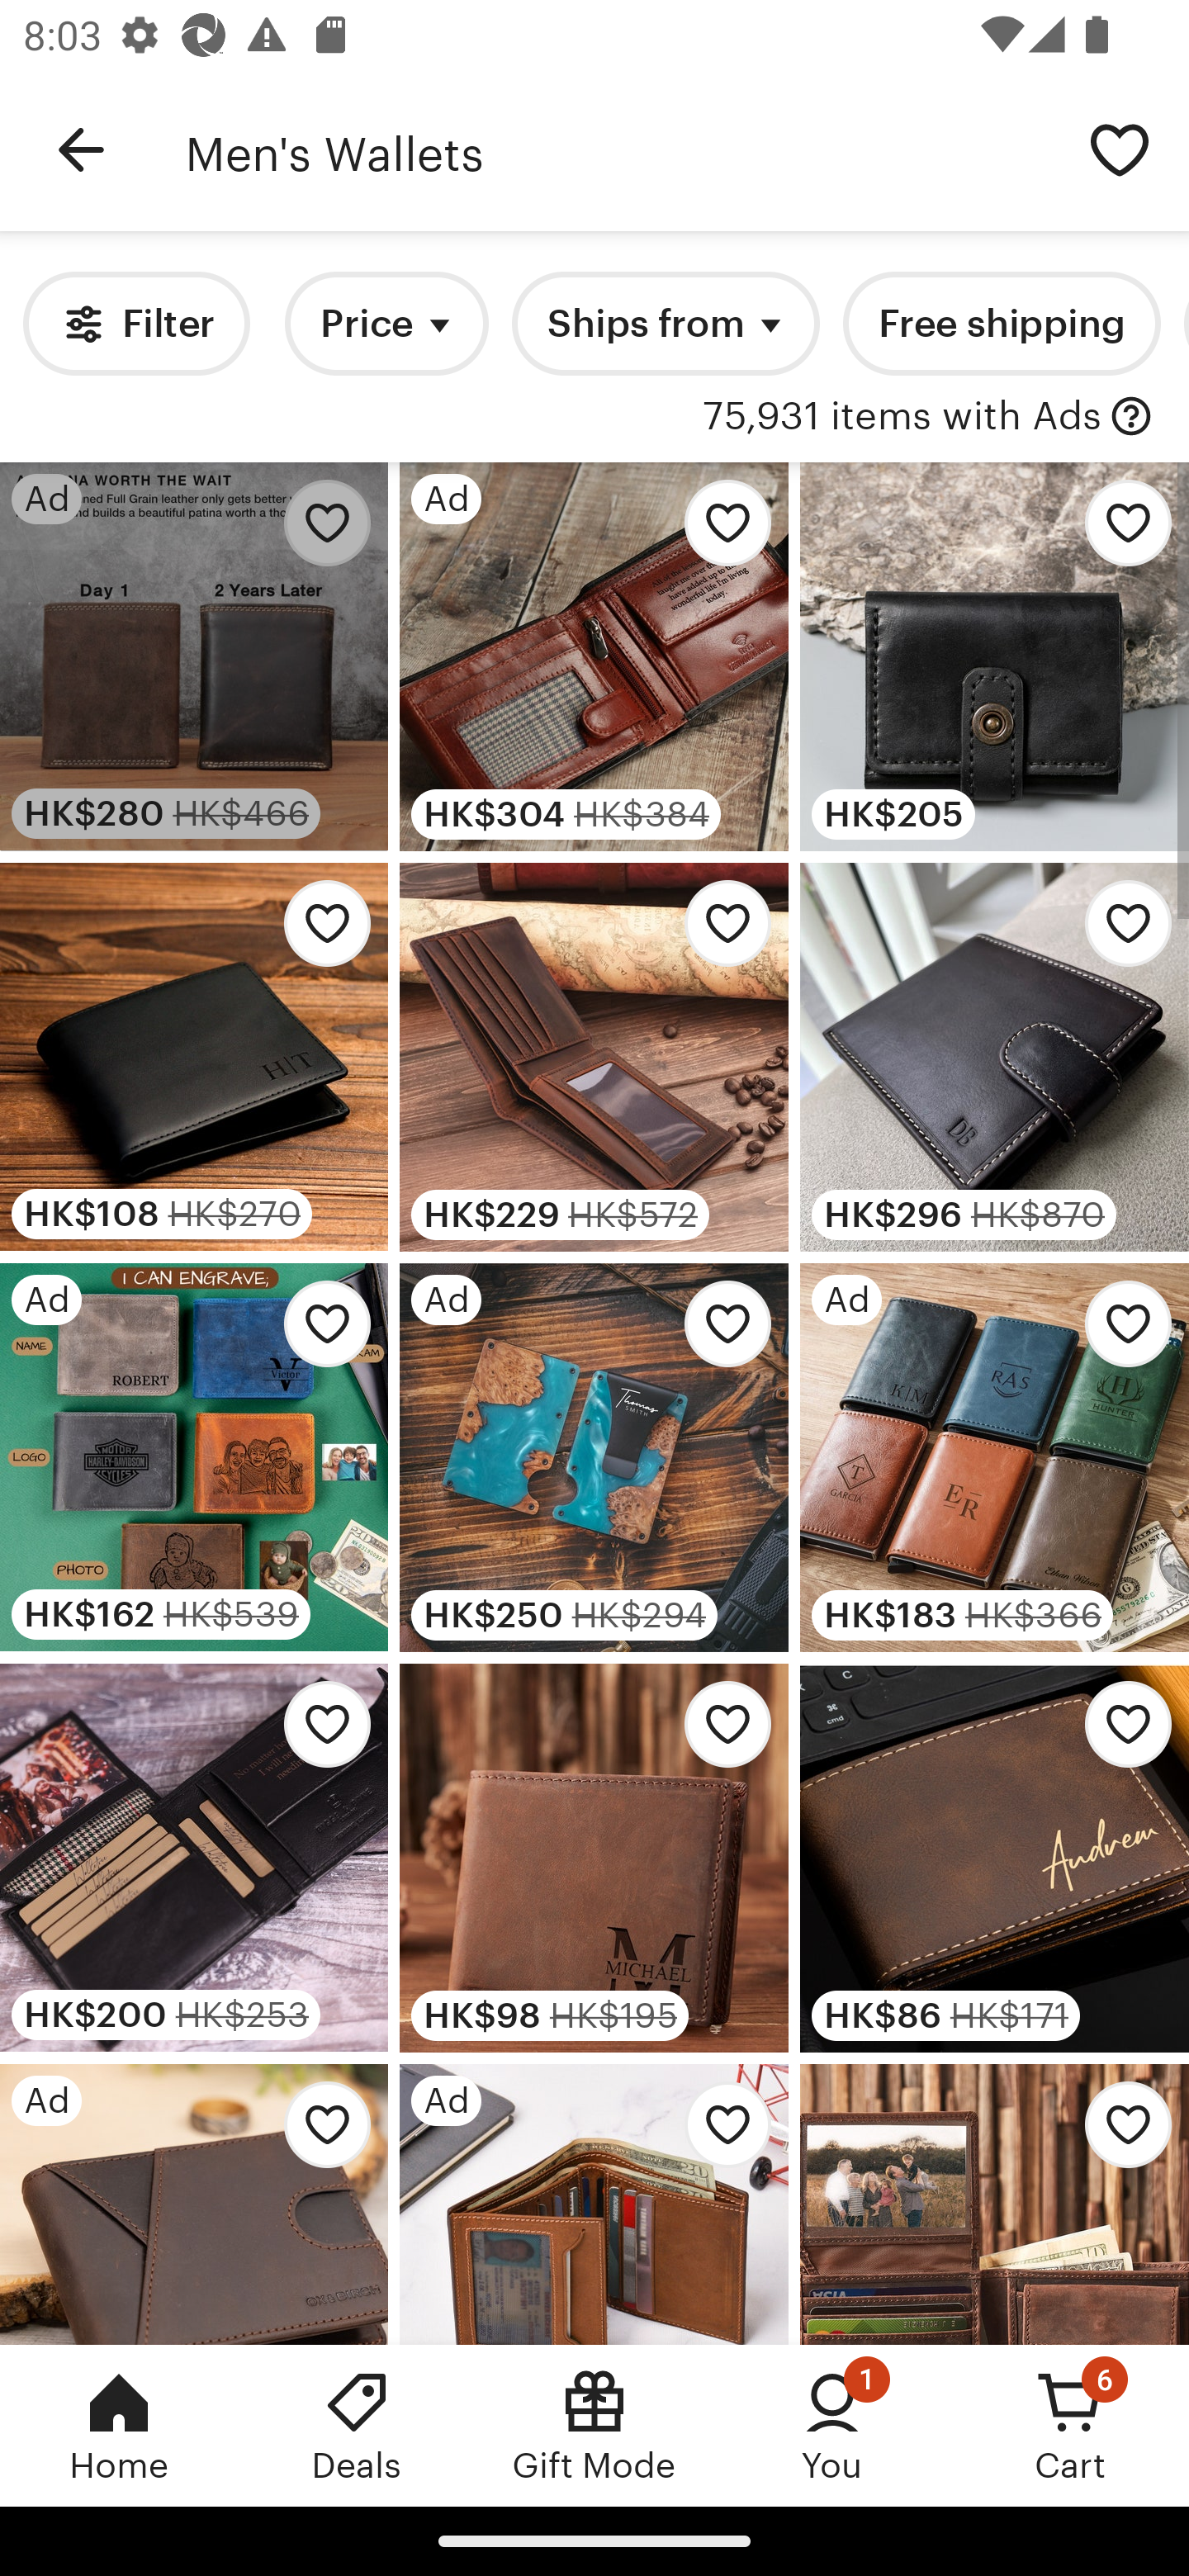  What do you see at coordinates (618, 150) in the screenshot?
I see `Men's Wallets` at bounding box center [618, 150].